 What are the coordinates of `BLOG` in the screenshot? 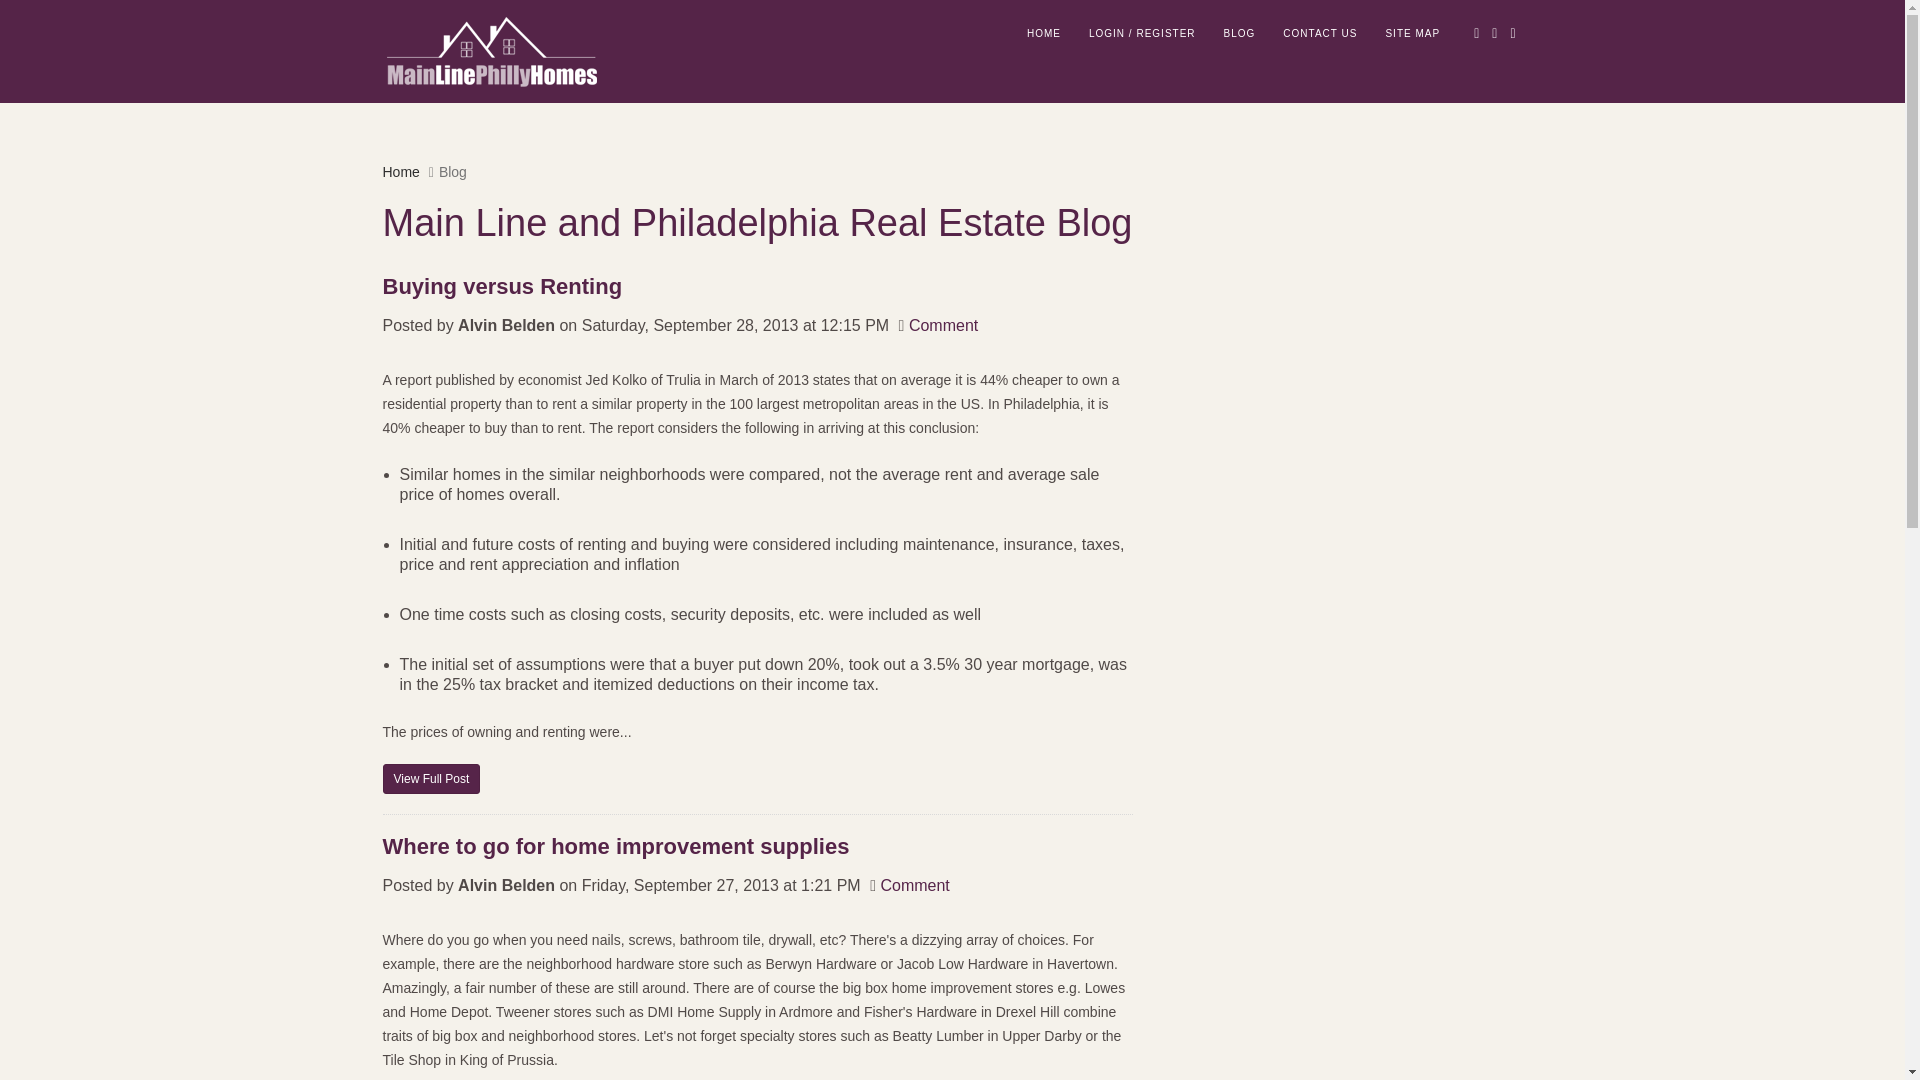 It's located at (1240, 33).